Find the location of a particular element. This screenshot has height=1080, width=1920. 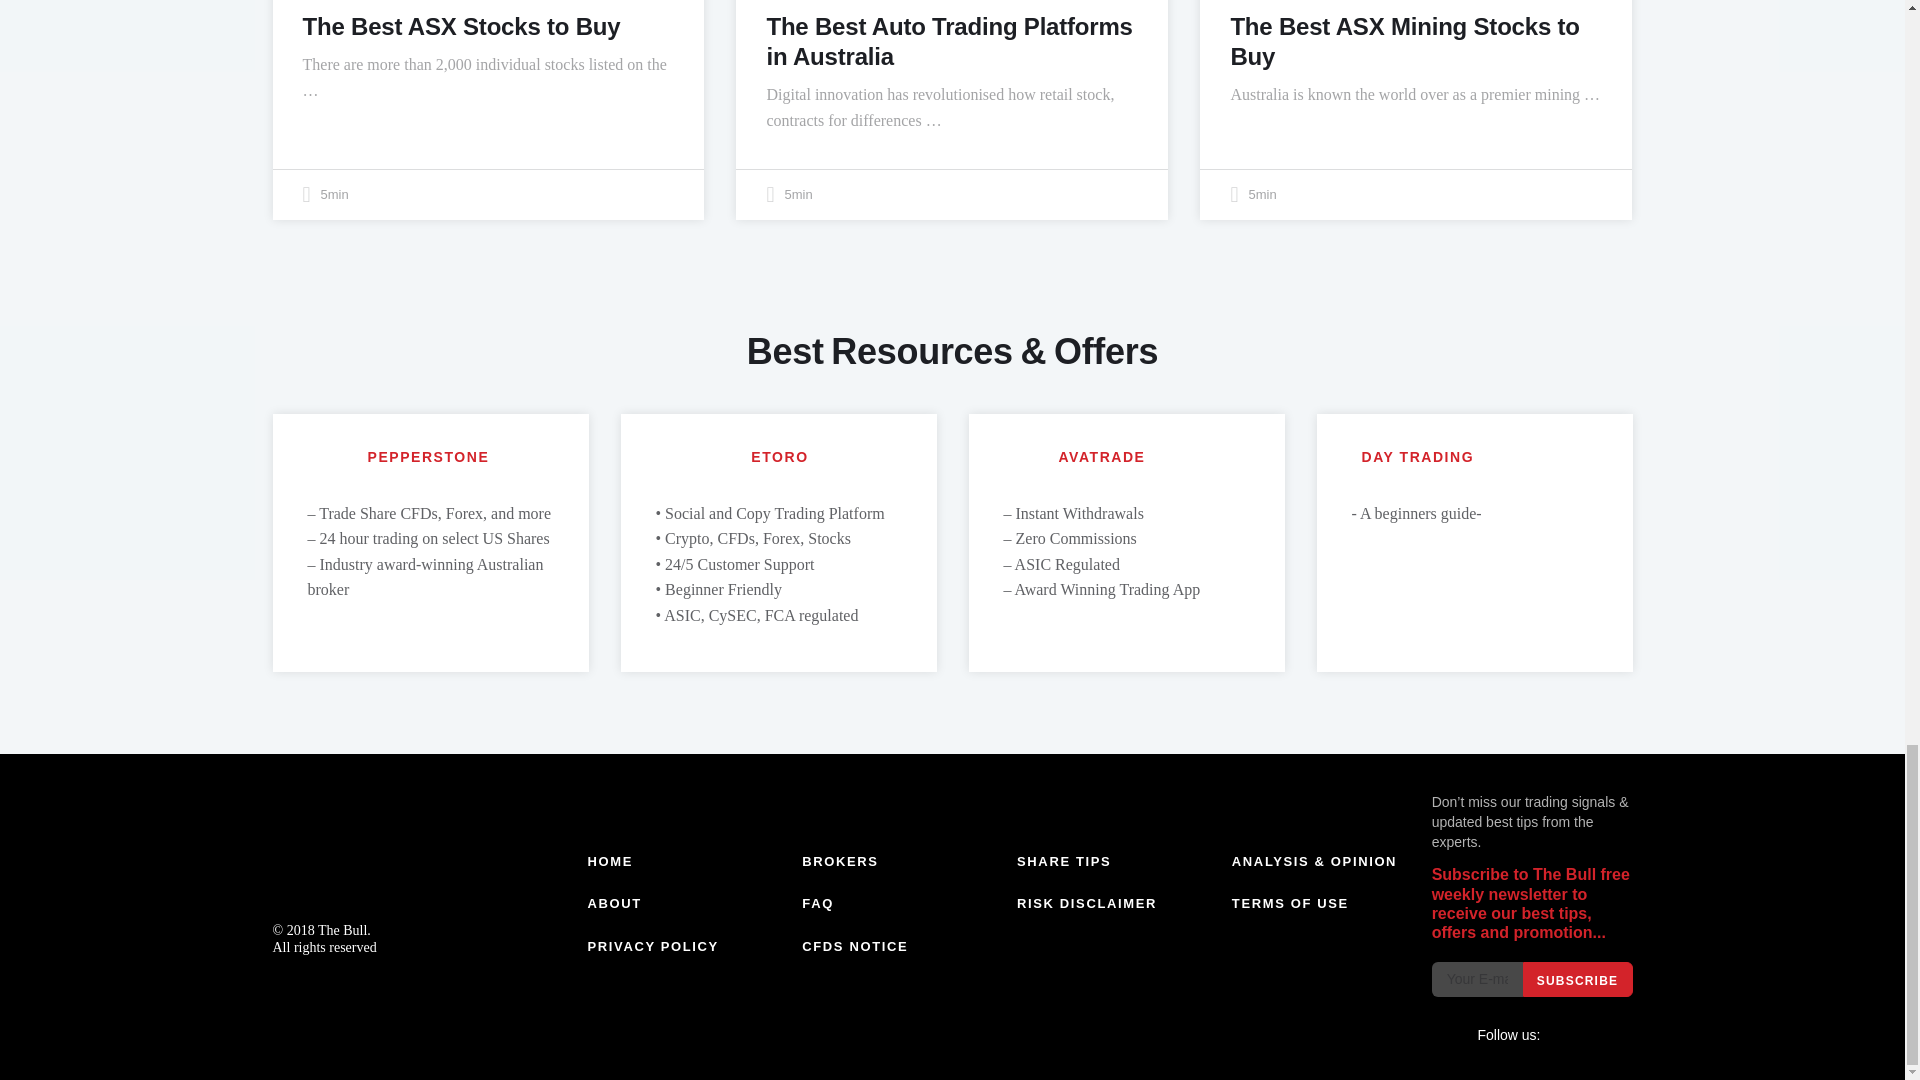

The Best ASX Mining Stocks to Buy is located at coordinates (1404, 41).